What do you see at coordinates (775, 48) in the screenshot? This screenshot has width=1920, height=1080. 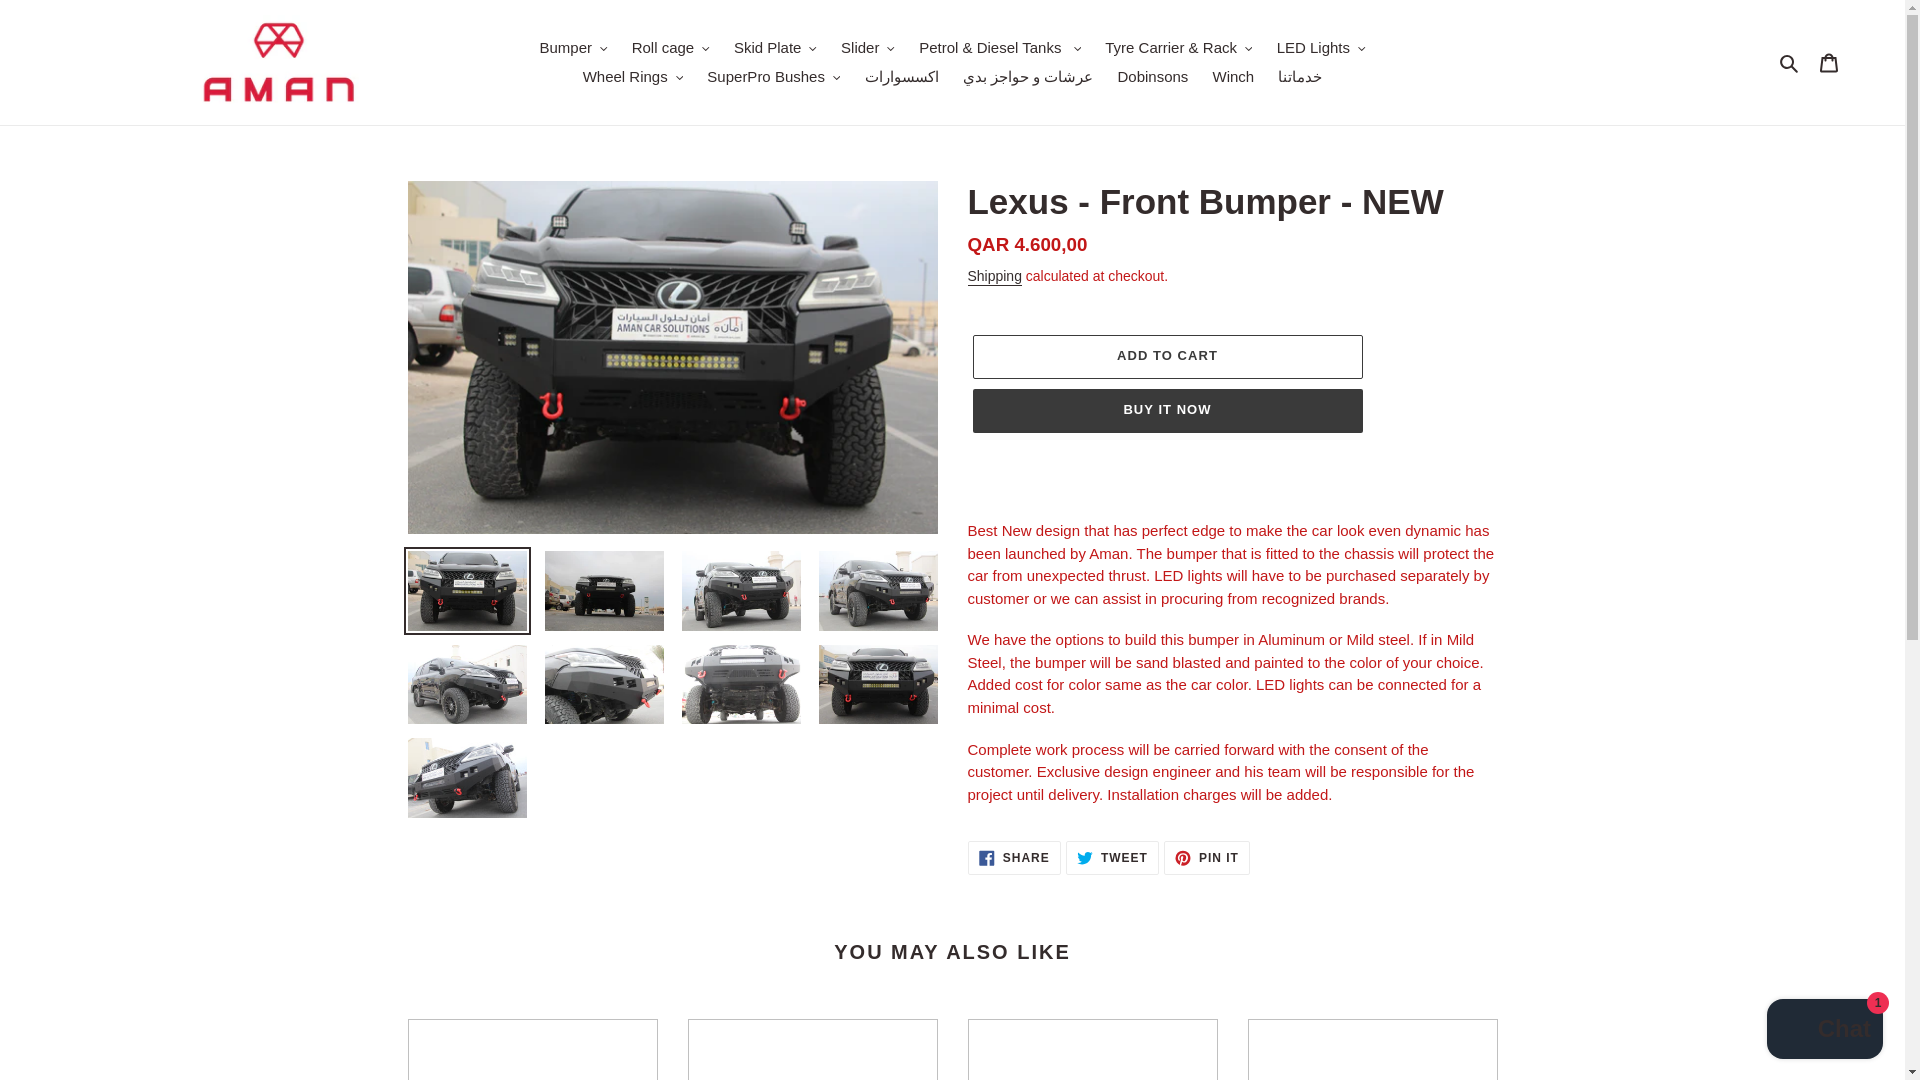 I see `Skid Plate` at bounding box center [775, 48].